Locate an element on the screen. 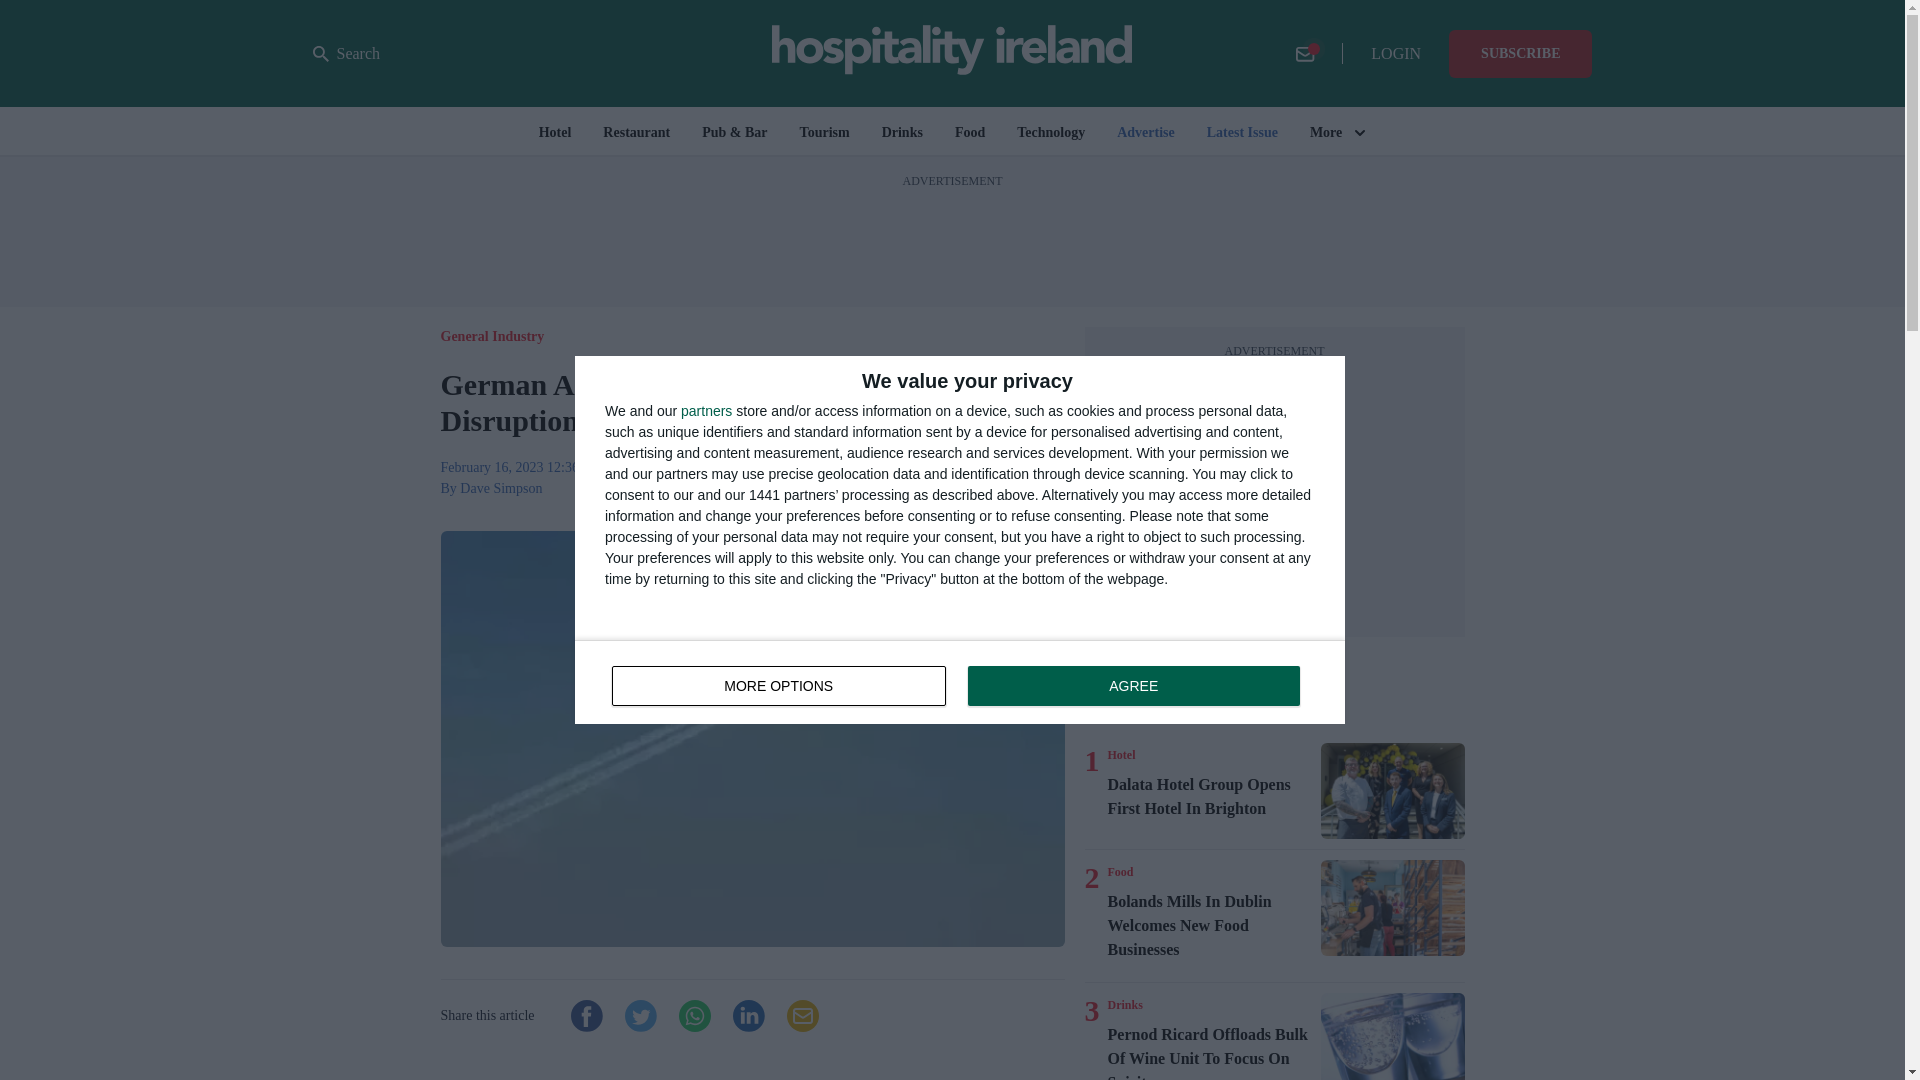 This screenshot has height=1080, width=1920. Hotel is located at coordinates (960, 682).